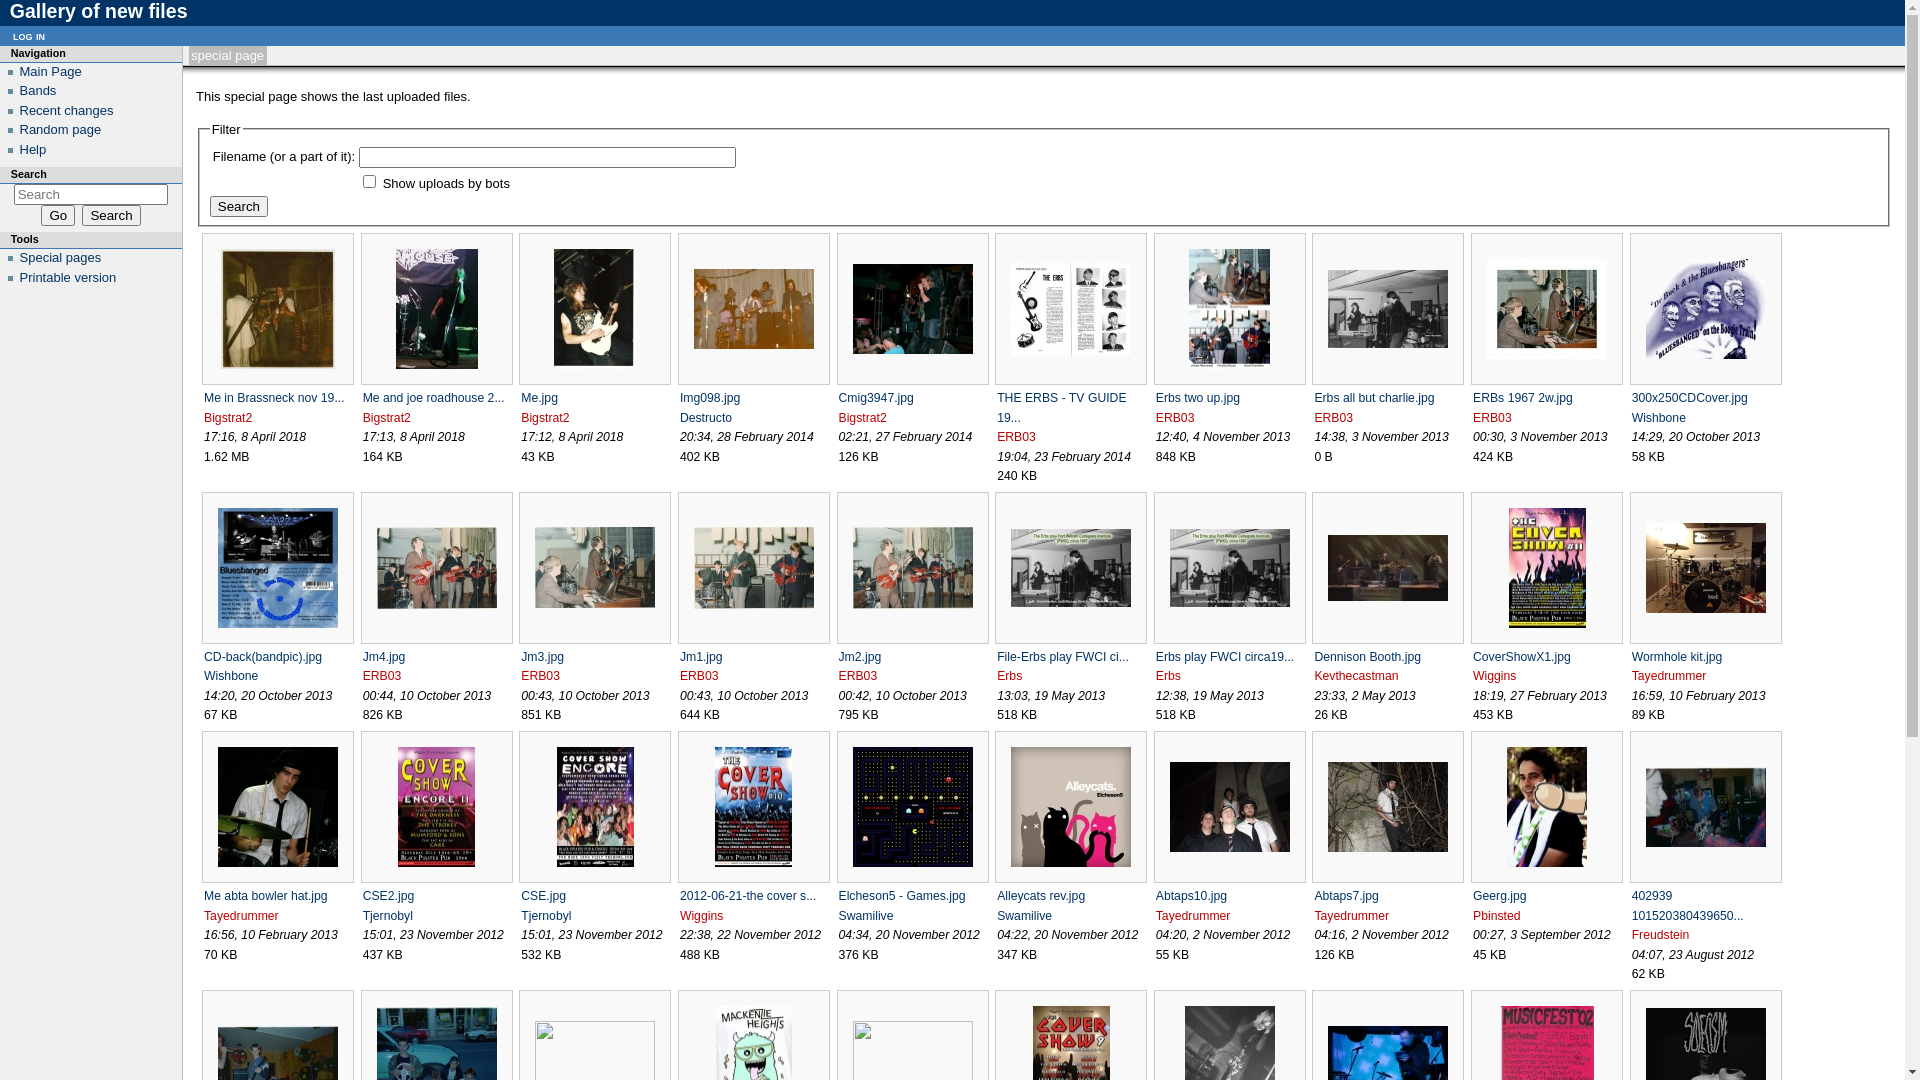  Describe the element at coordinates (263, 657) in the screenshot. I see `CD-back(bandpic).jpg` at that location.